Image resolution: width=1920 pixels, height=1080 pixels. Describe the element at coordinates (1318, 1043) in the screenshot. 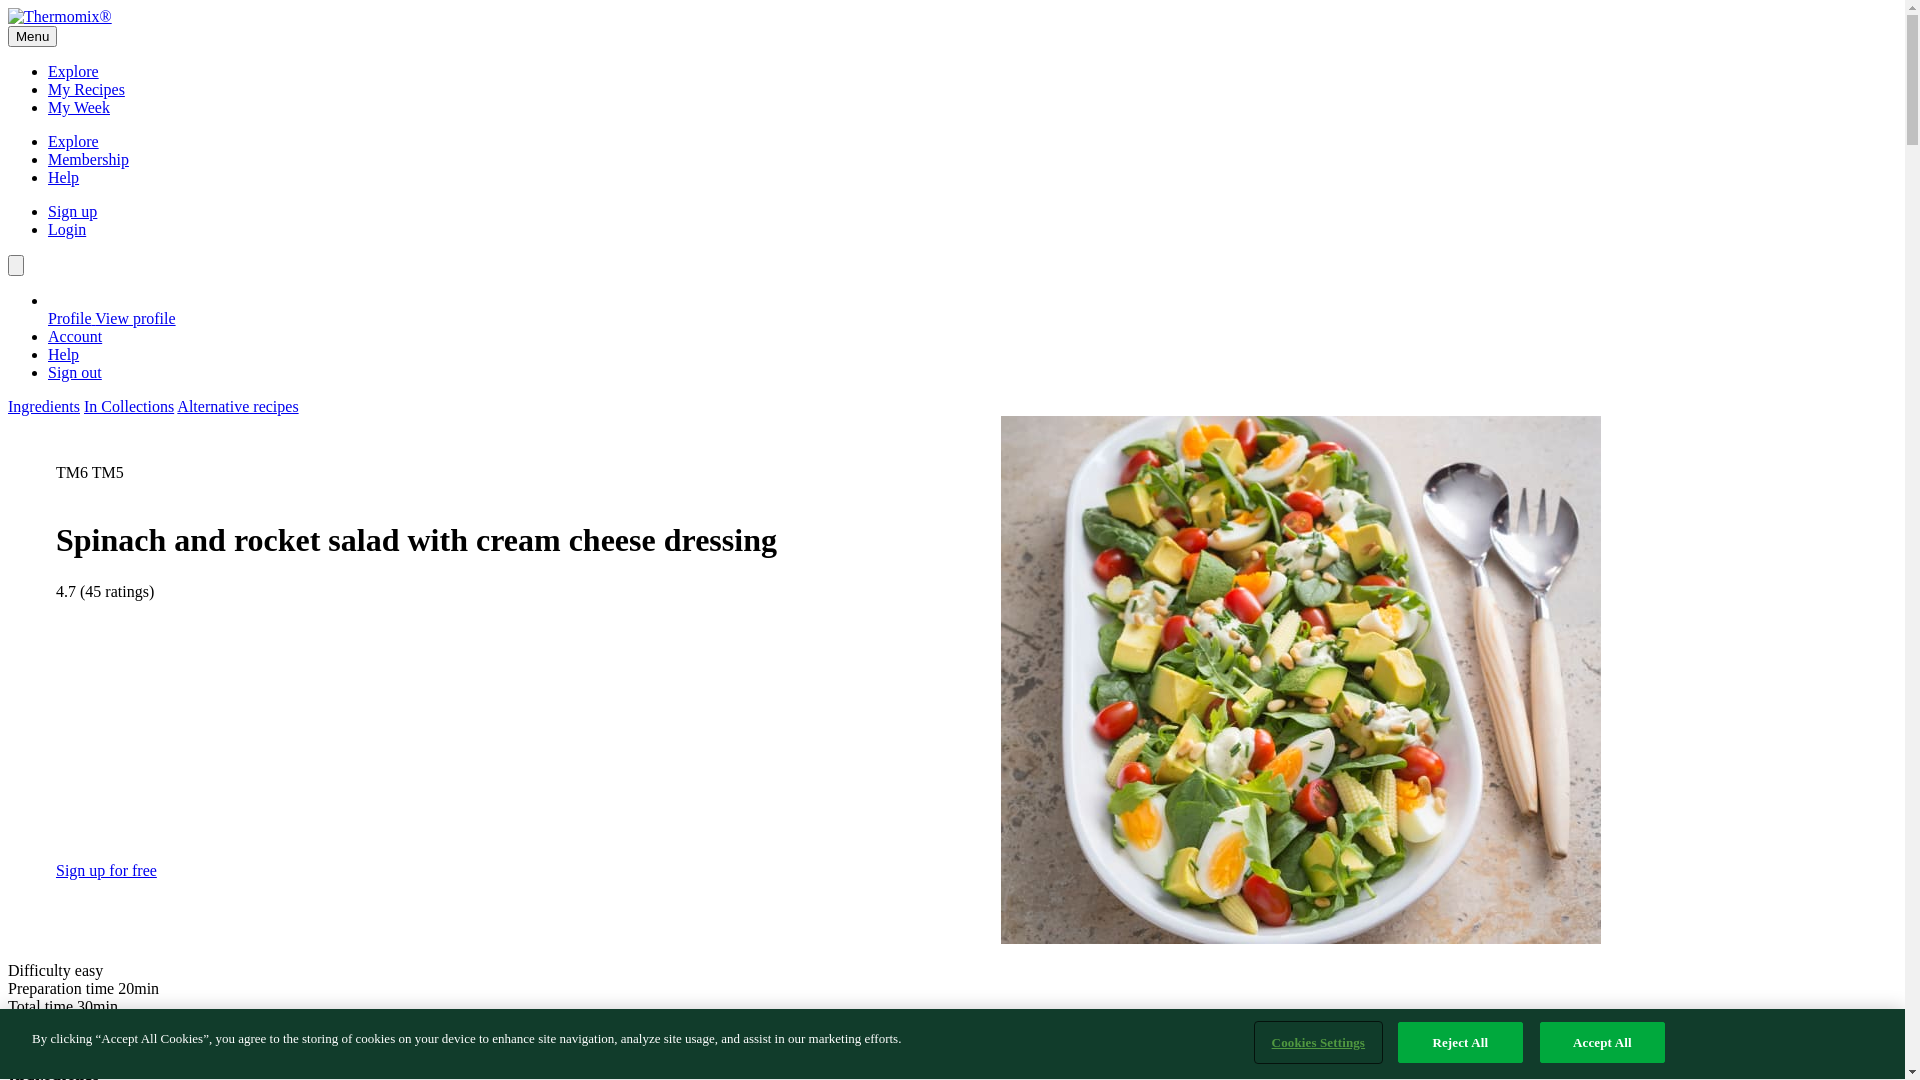

I see `Cookies Settings` at that location.